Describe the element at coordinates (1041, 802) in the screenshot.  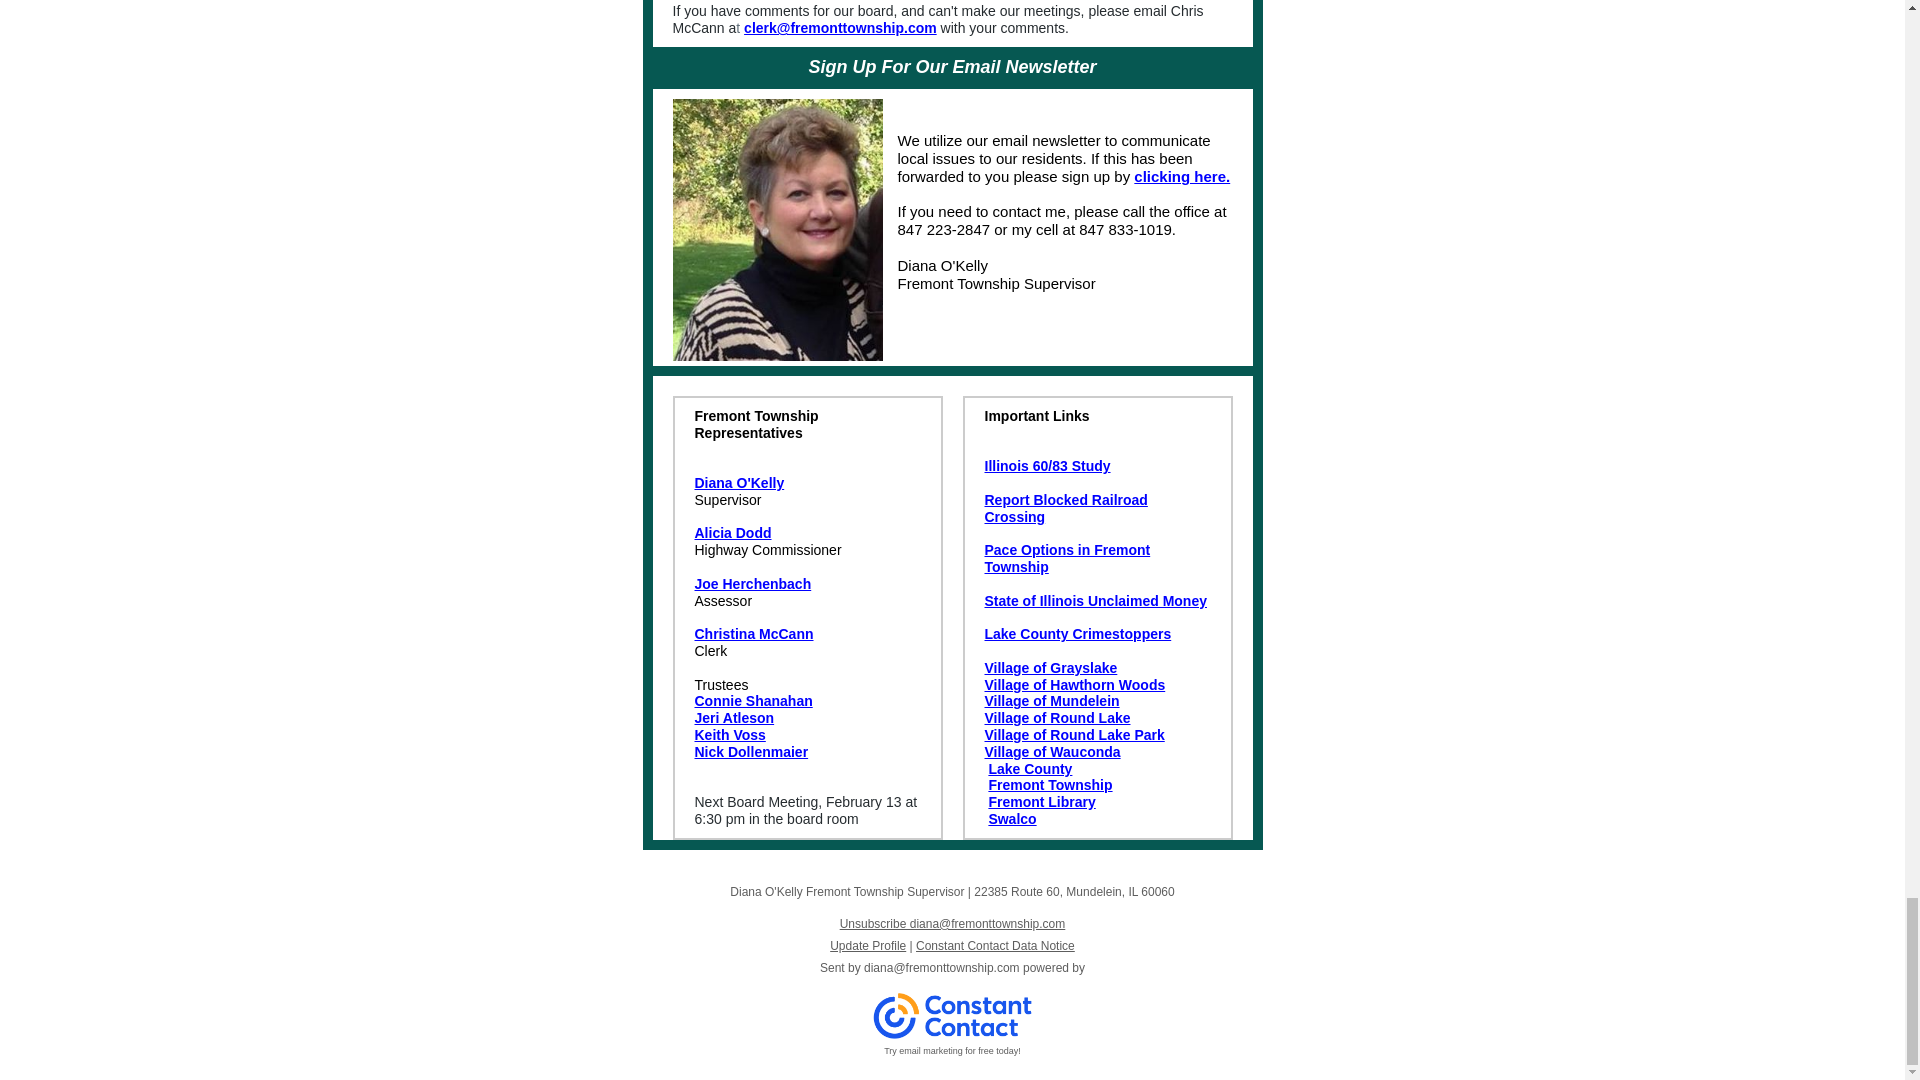
I see `Fremont Library` at that location.